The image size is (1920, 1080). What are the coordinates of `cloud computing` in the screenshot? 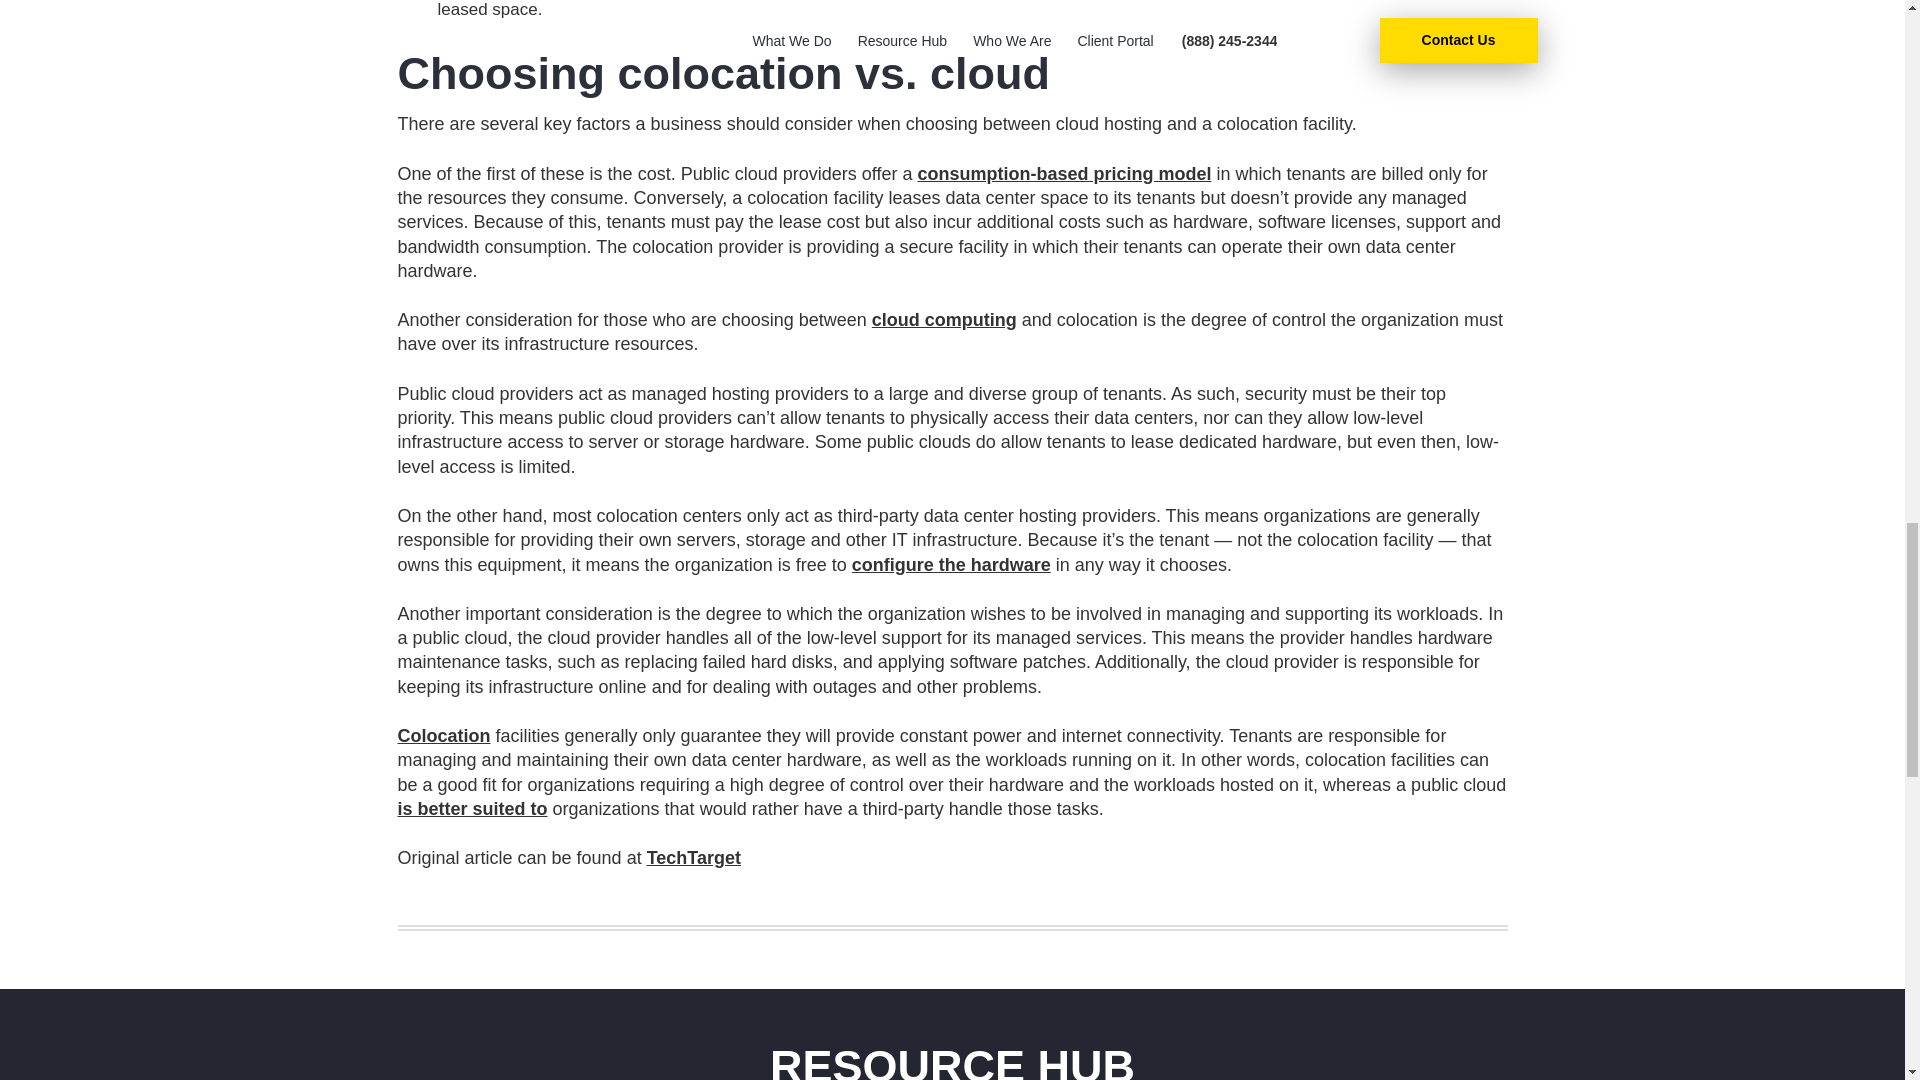 It's located at (944, 320).